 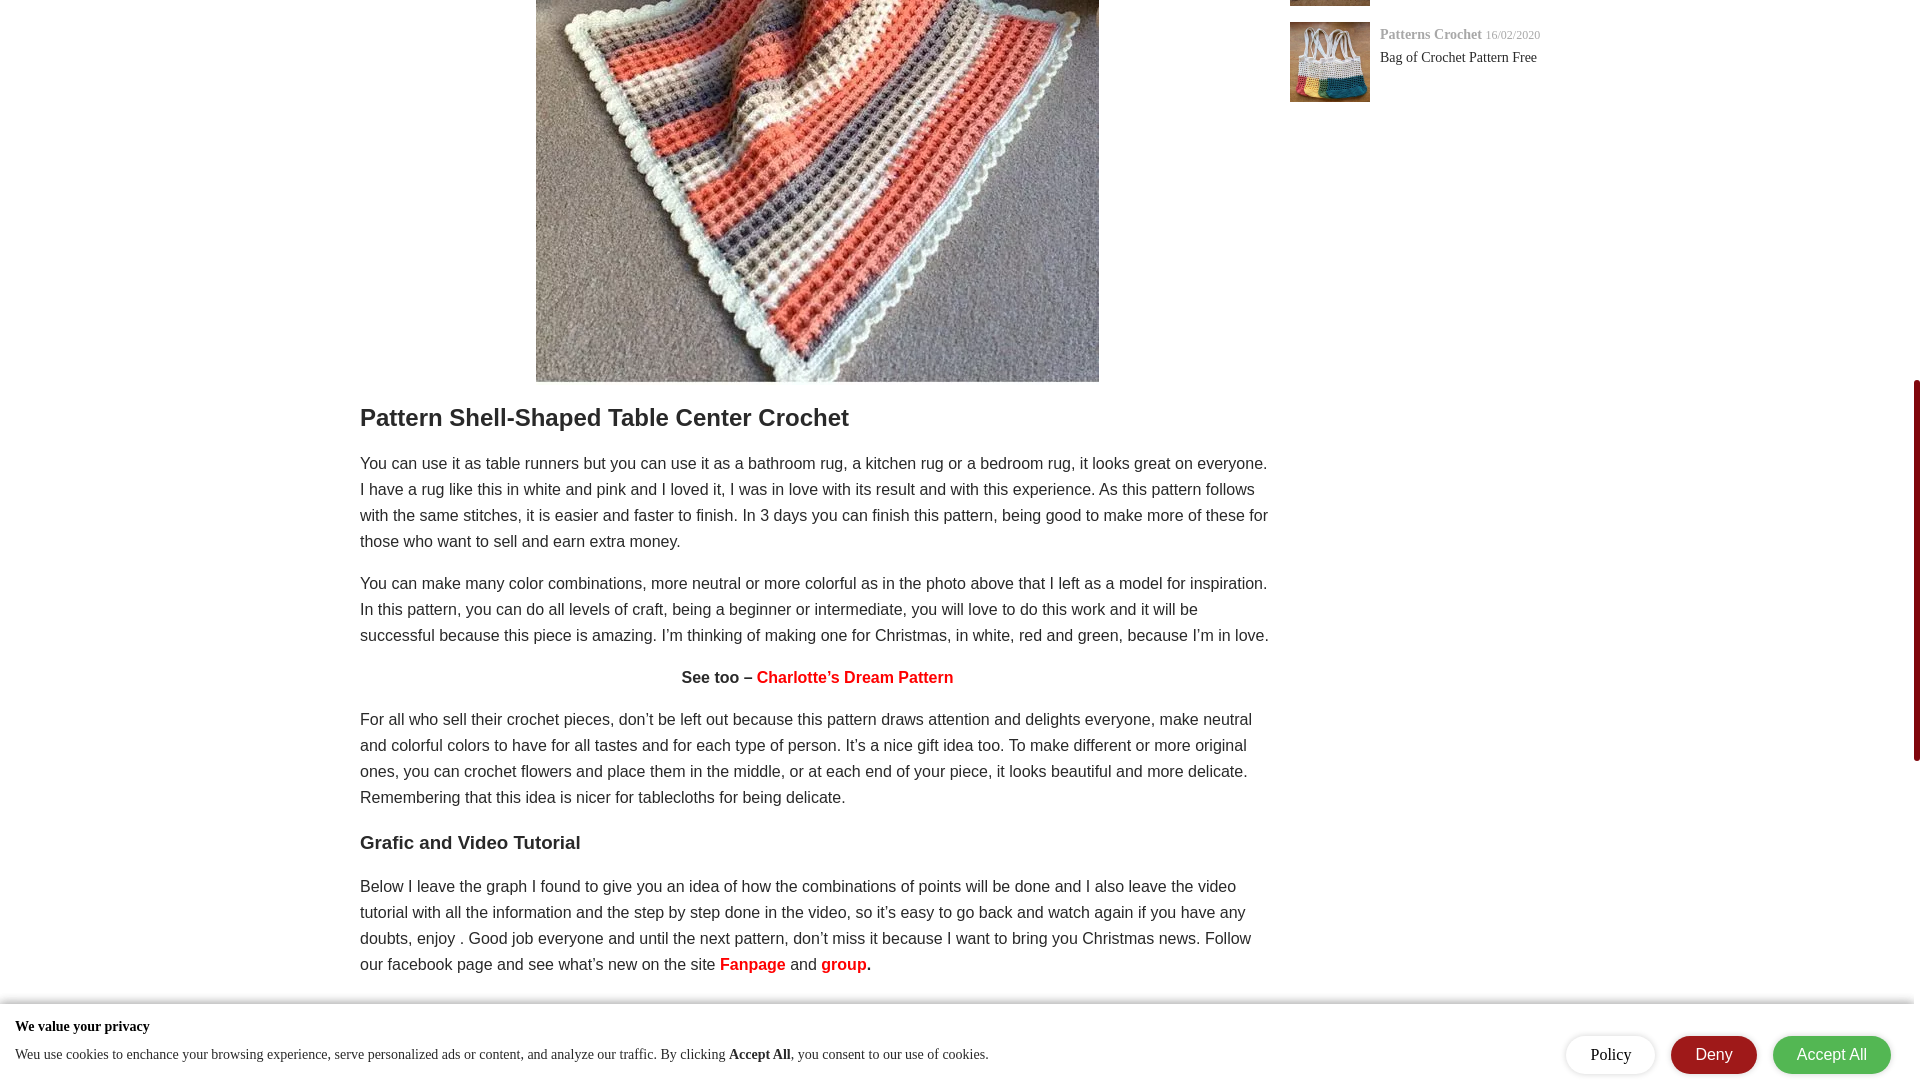 I want to click on Fanpage , so click(x=754, y=964).